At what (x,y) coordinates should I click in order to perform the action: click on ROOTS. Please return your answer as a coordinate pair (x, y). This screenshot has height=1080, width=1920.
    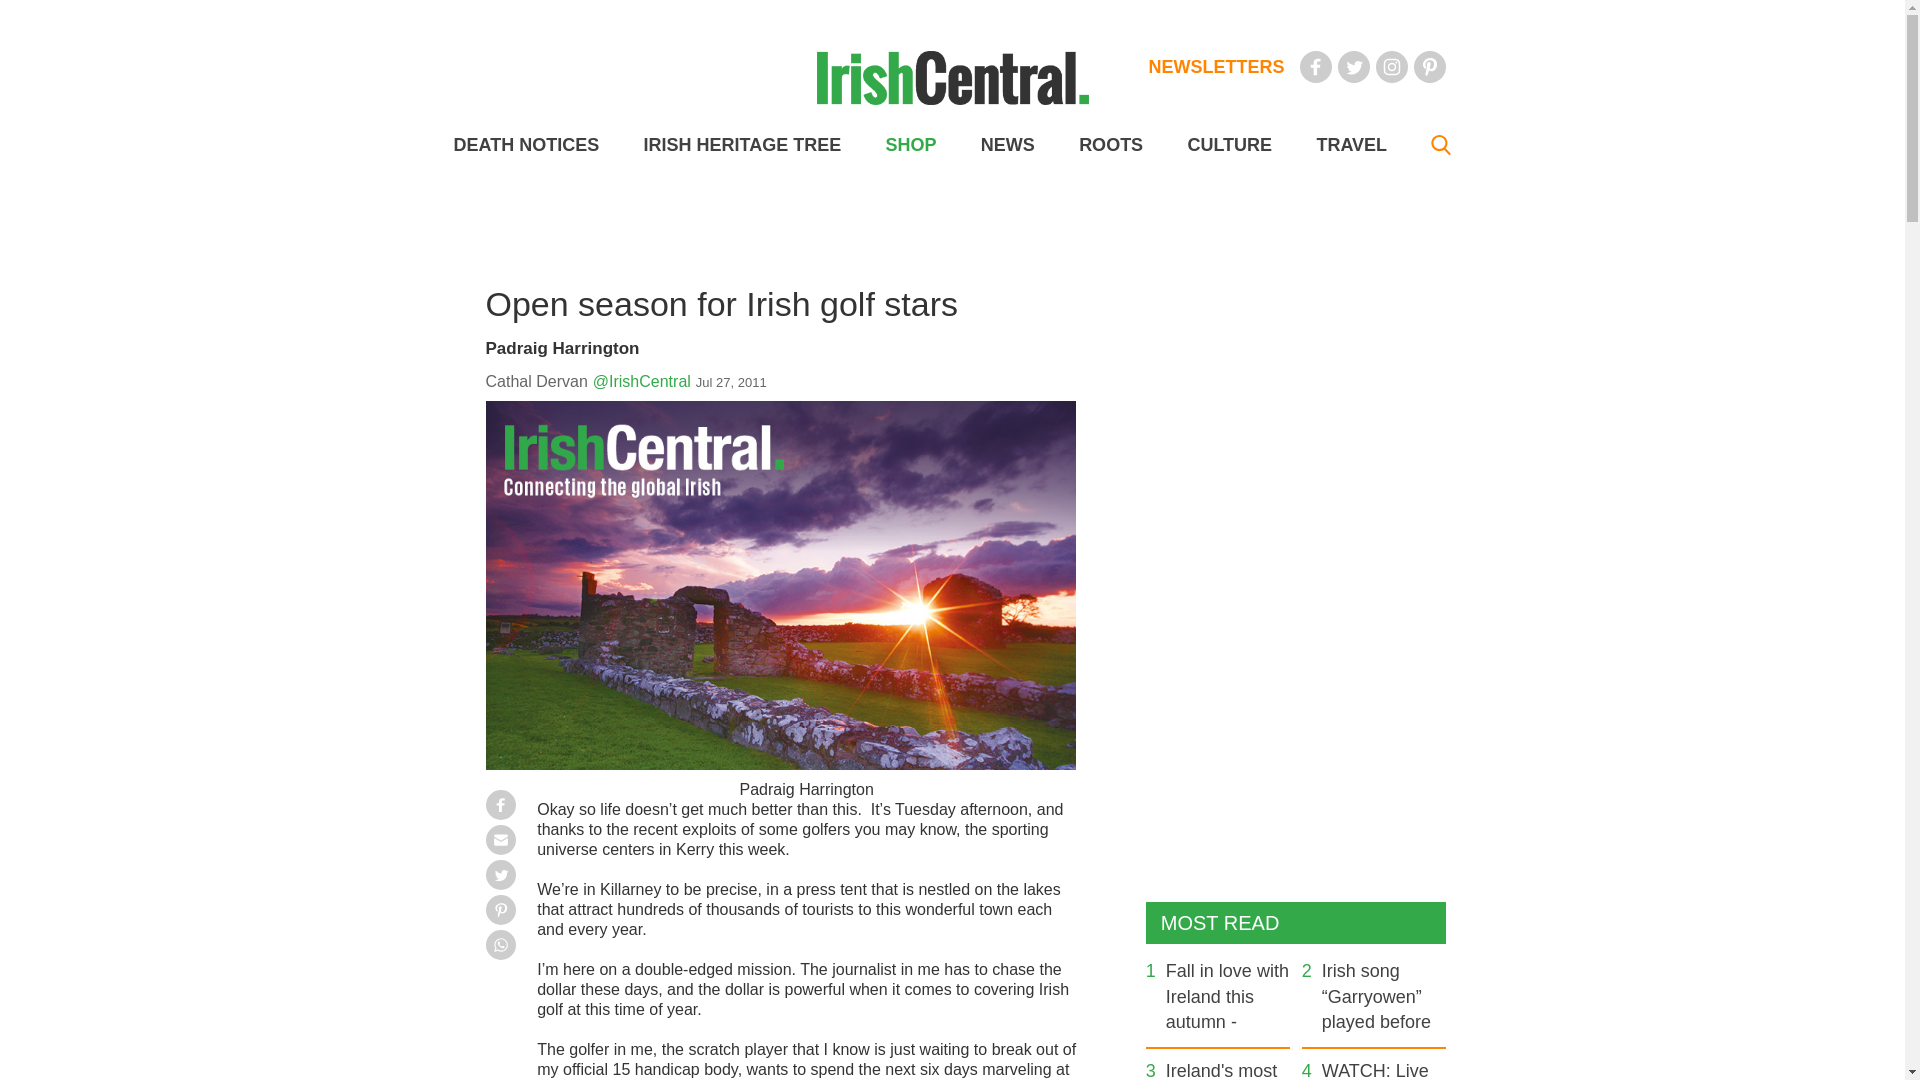
    Looking at the image, I should click on (1110, 145).